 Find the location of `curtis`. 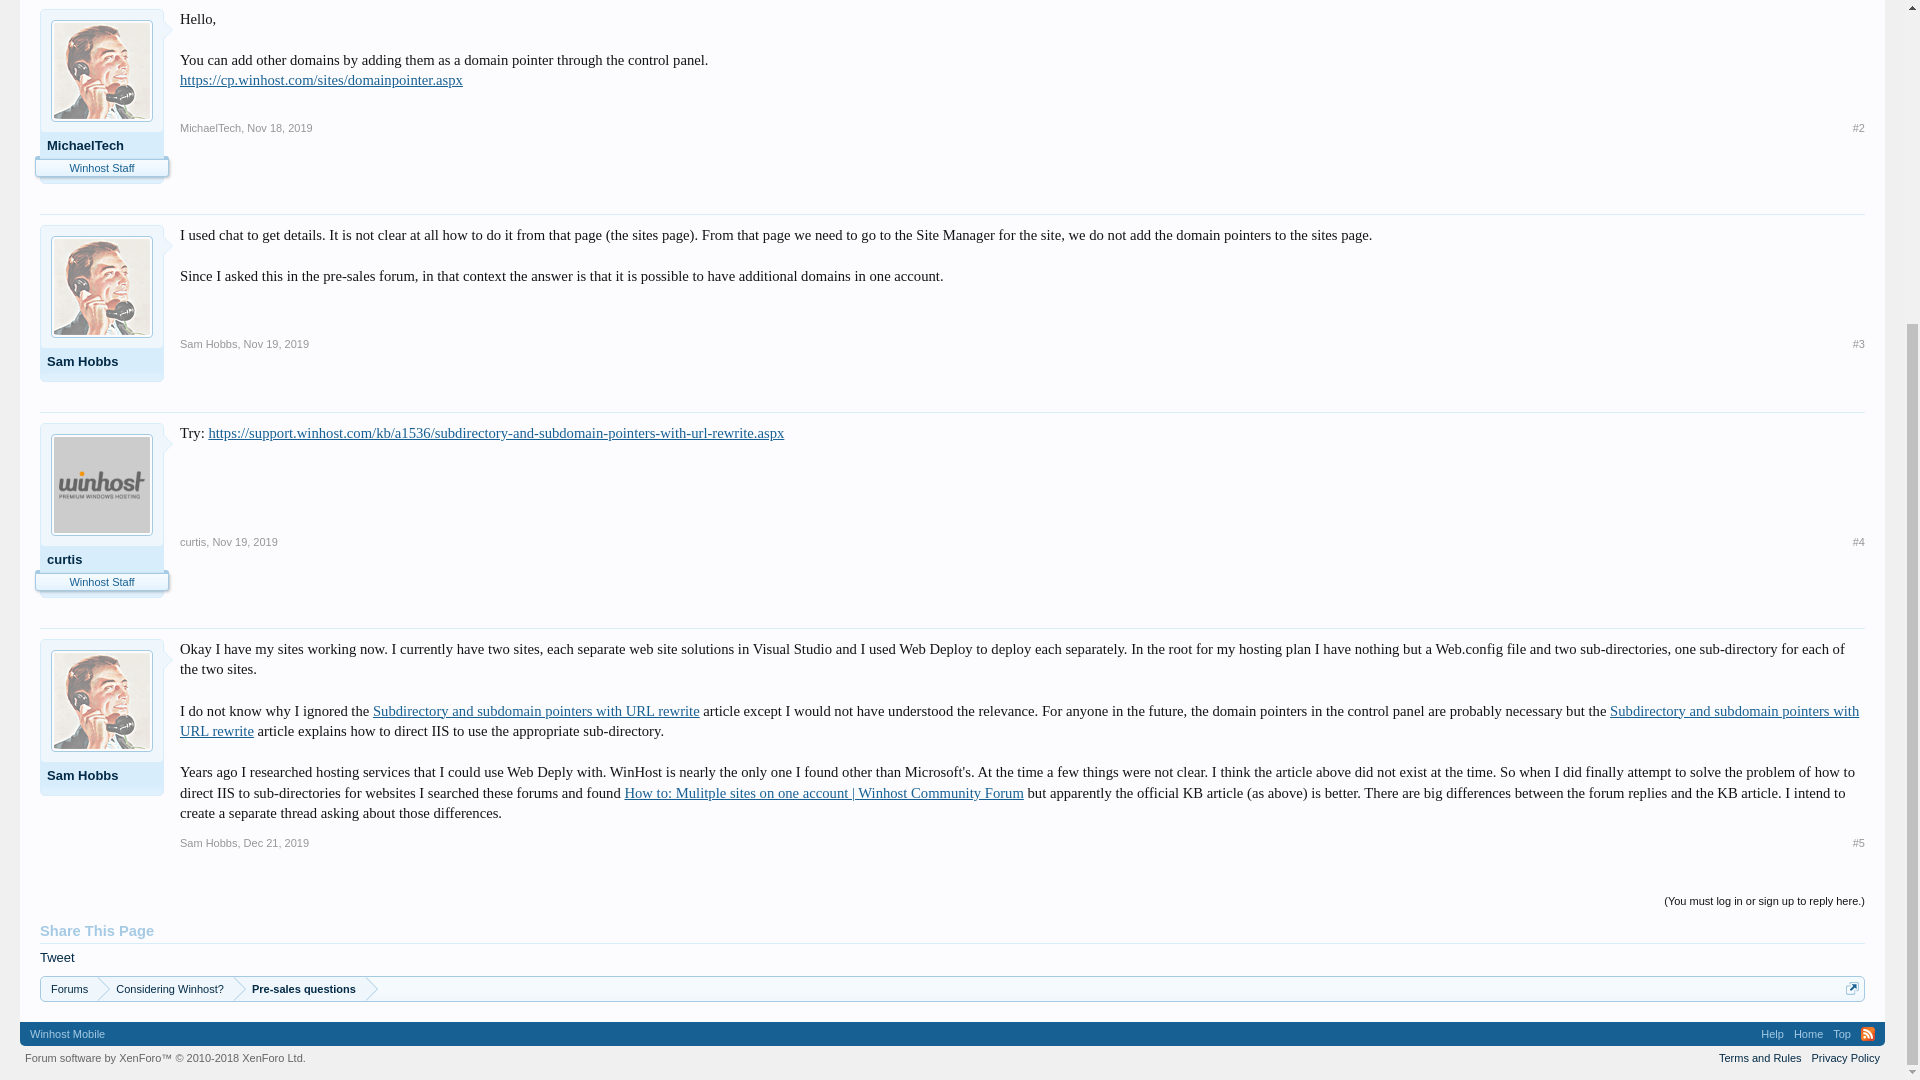

curtis is located at coordinates (192, 544).